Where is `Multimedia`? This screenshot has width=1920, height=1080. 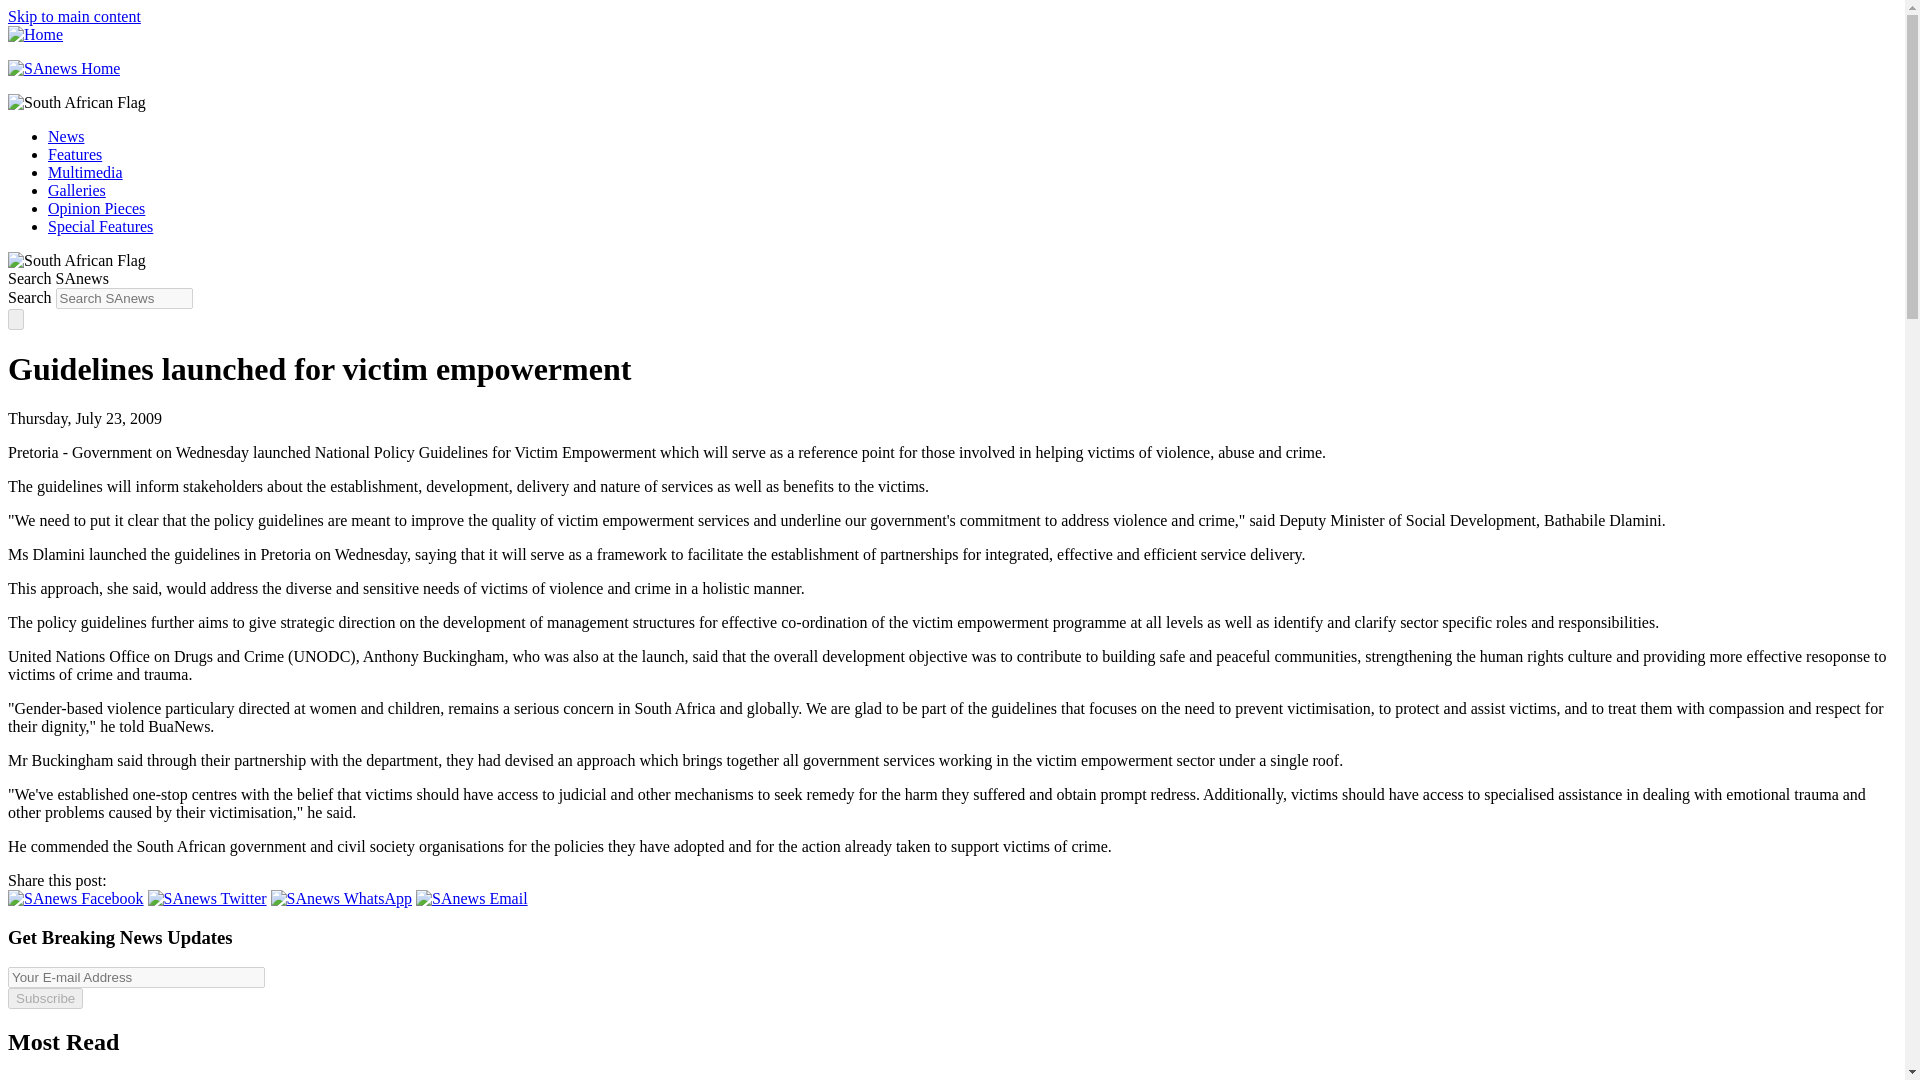
Multimedia is located at coordinates (85, 172).